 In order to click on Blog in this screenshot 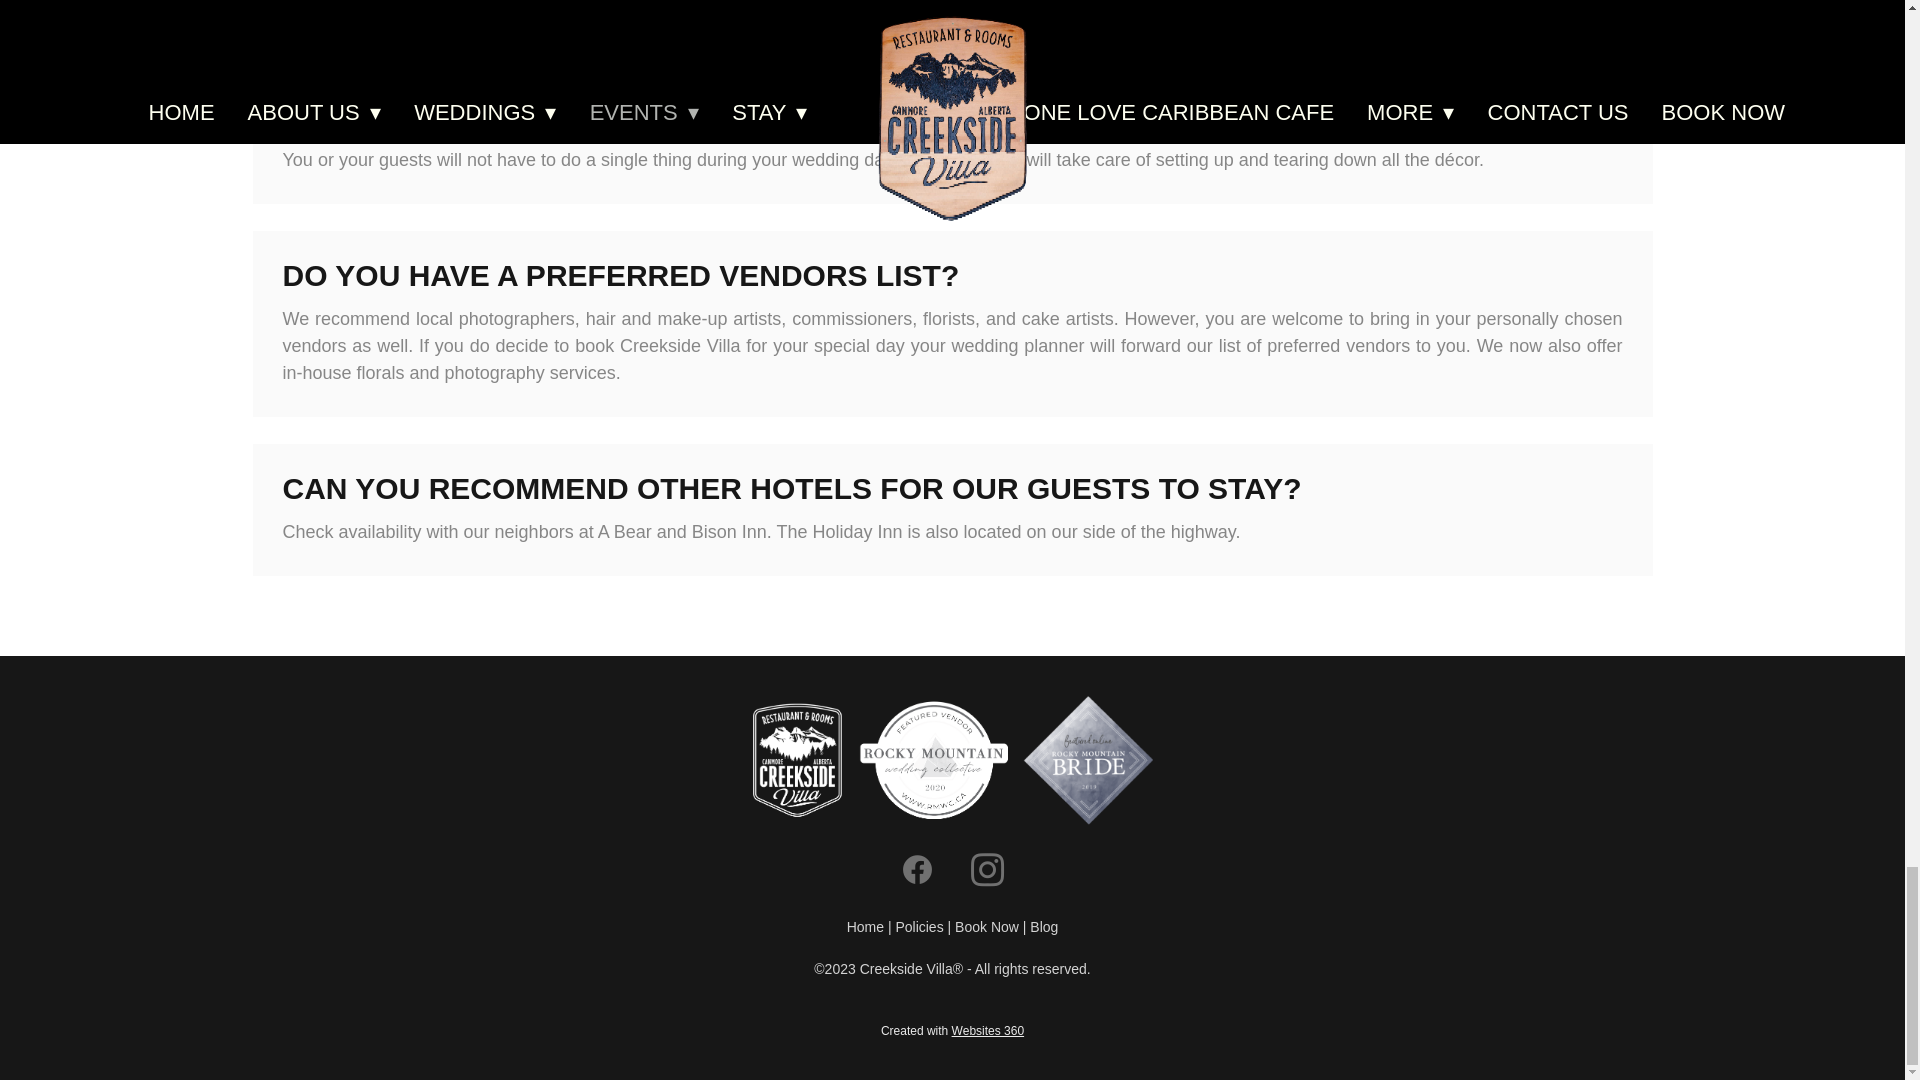, I will do `click(1043, 927)`.